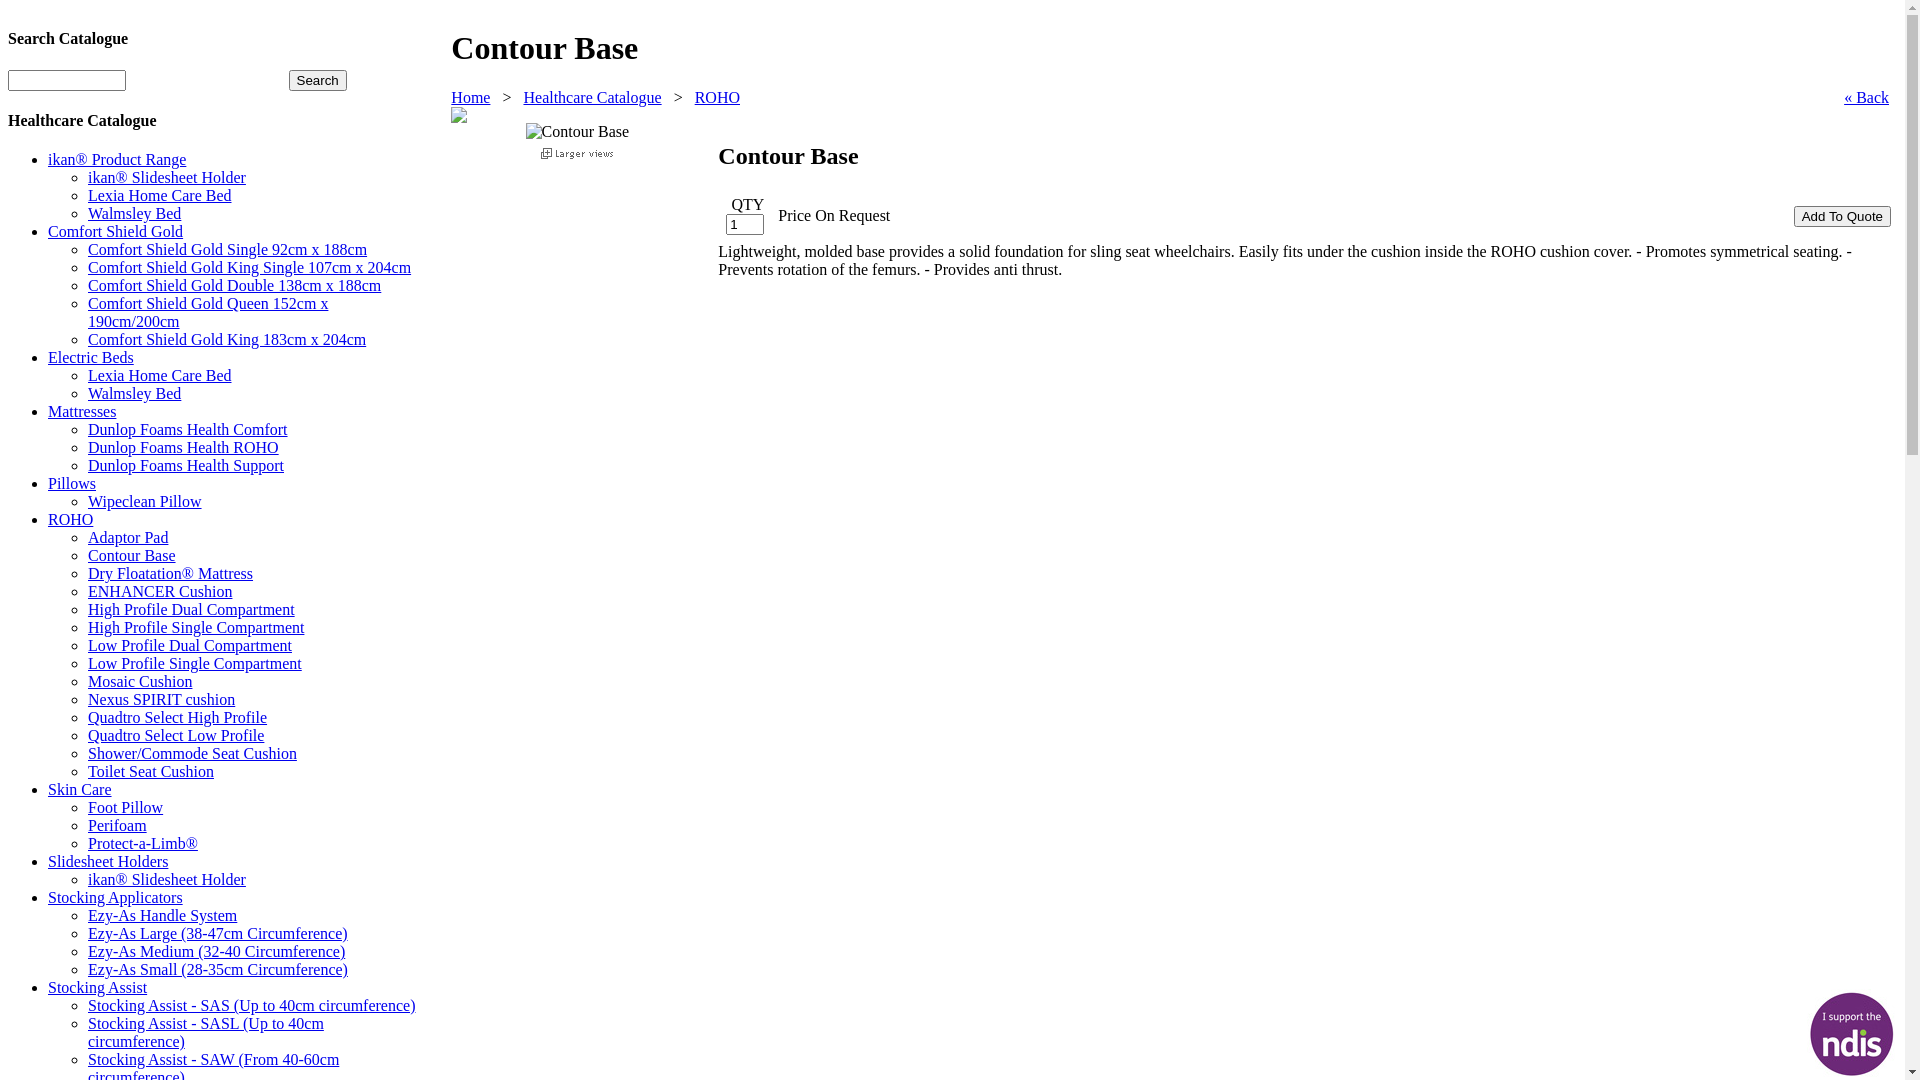 The width and height of the screenshot is (1920, 1080). Describe the element at coordinates (1842, 216) in the screenshot. I see `Add To Quote` at that location.